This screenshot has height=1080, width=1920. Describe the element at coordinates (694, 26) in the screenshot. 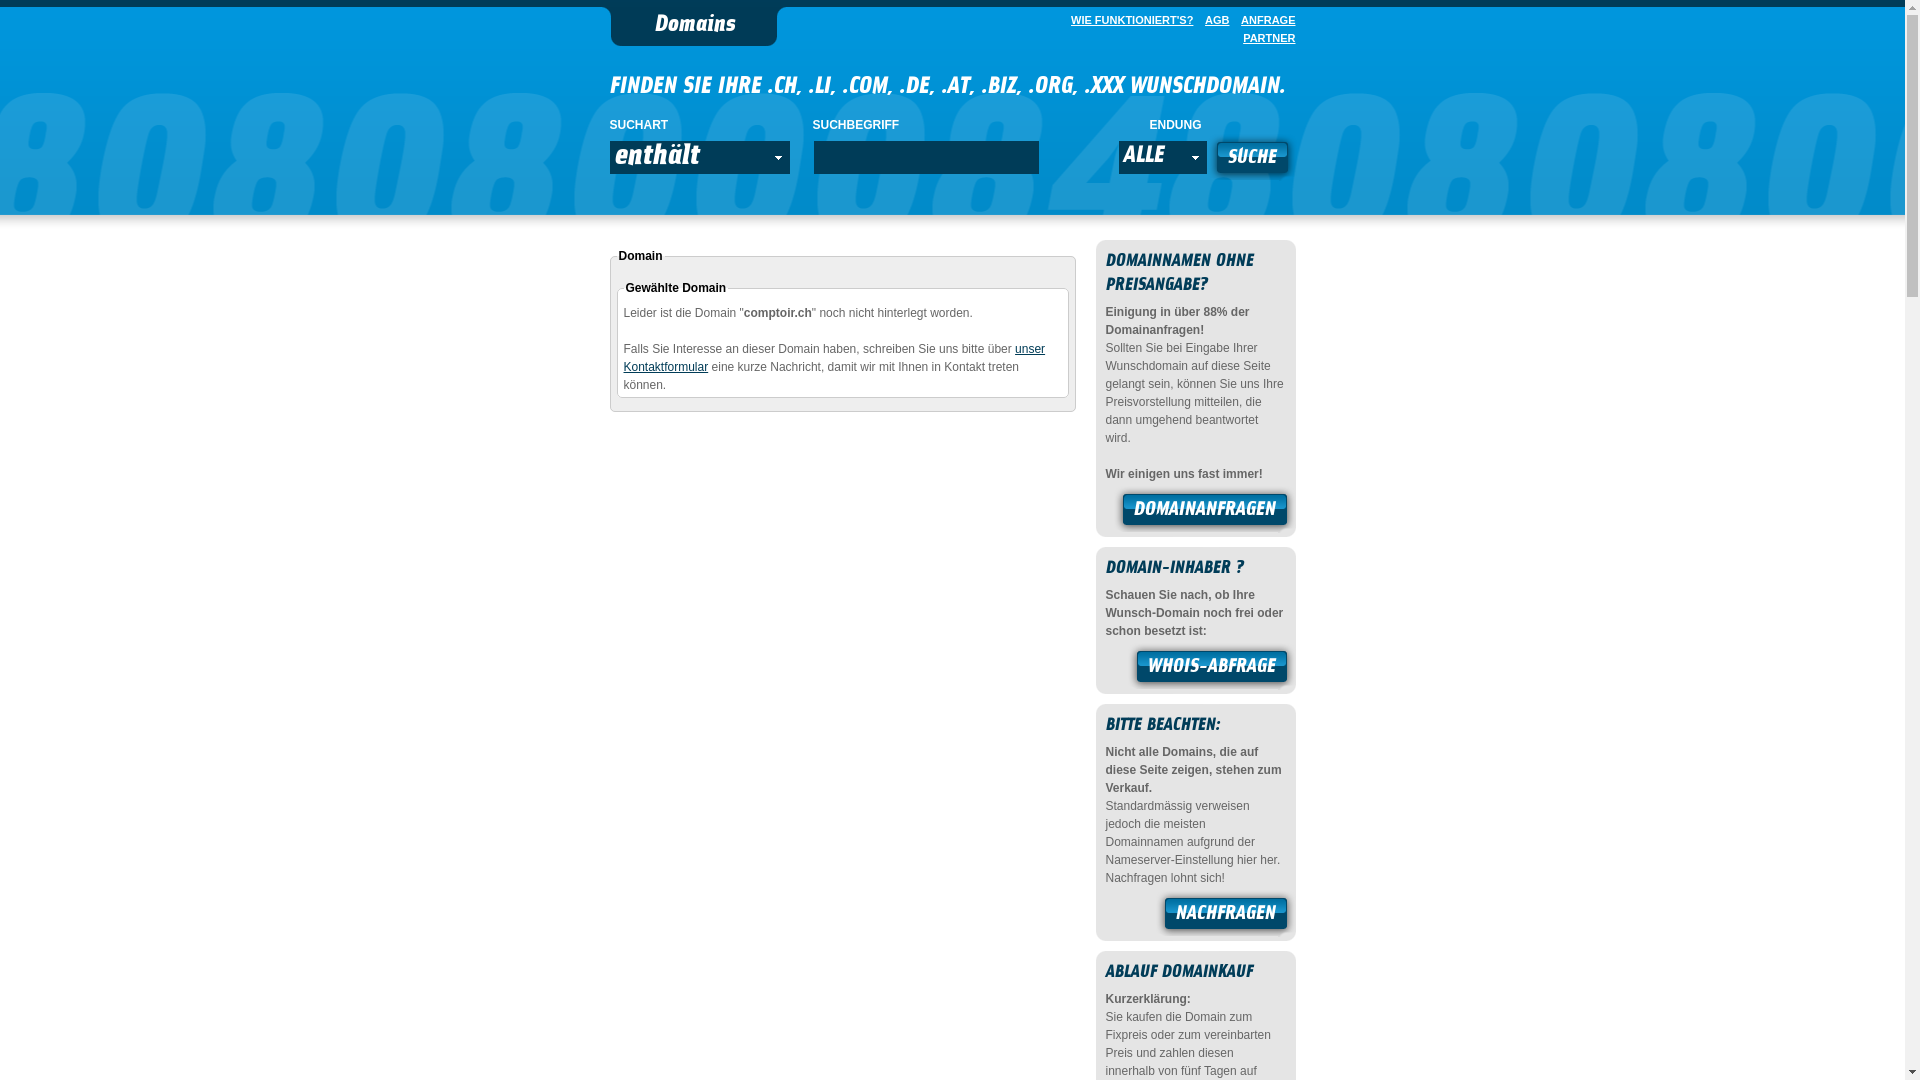

I see `Domains` at that location.